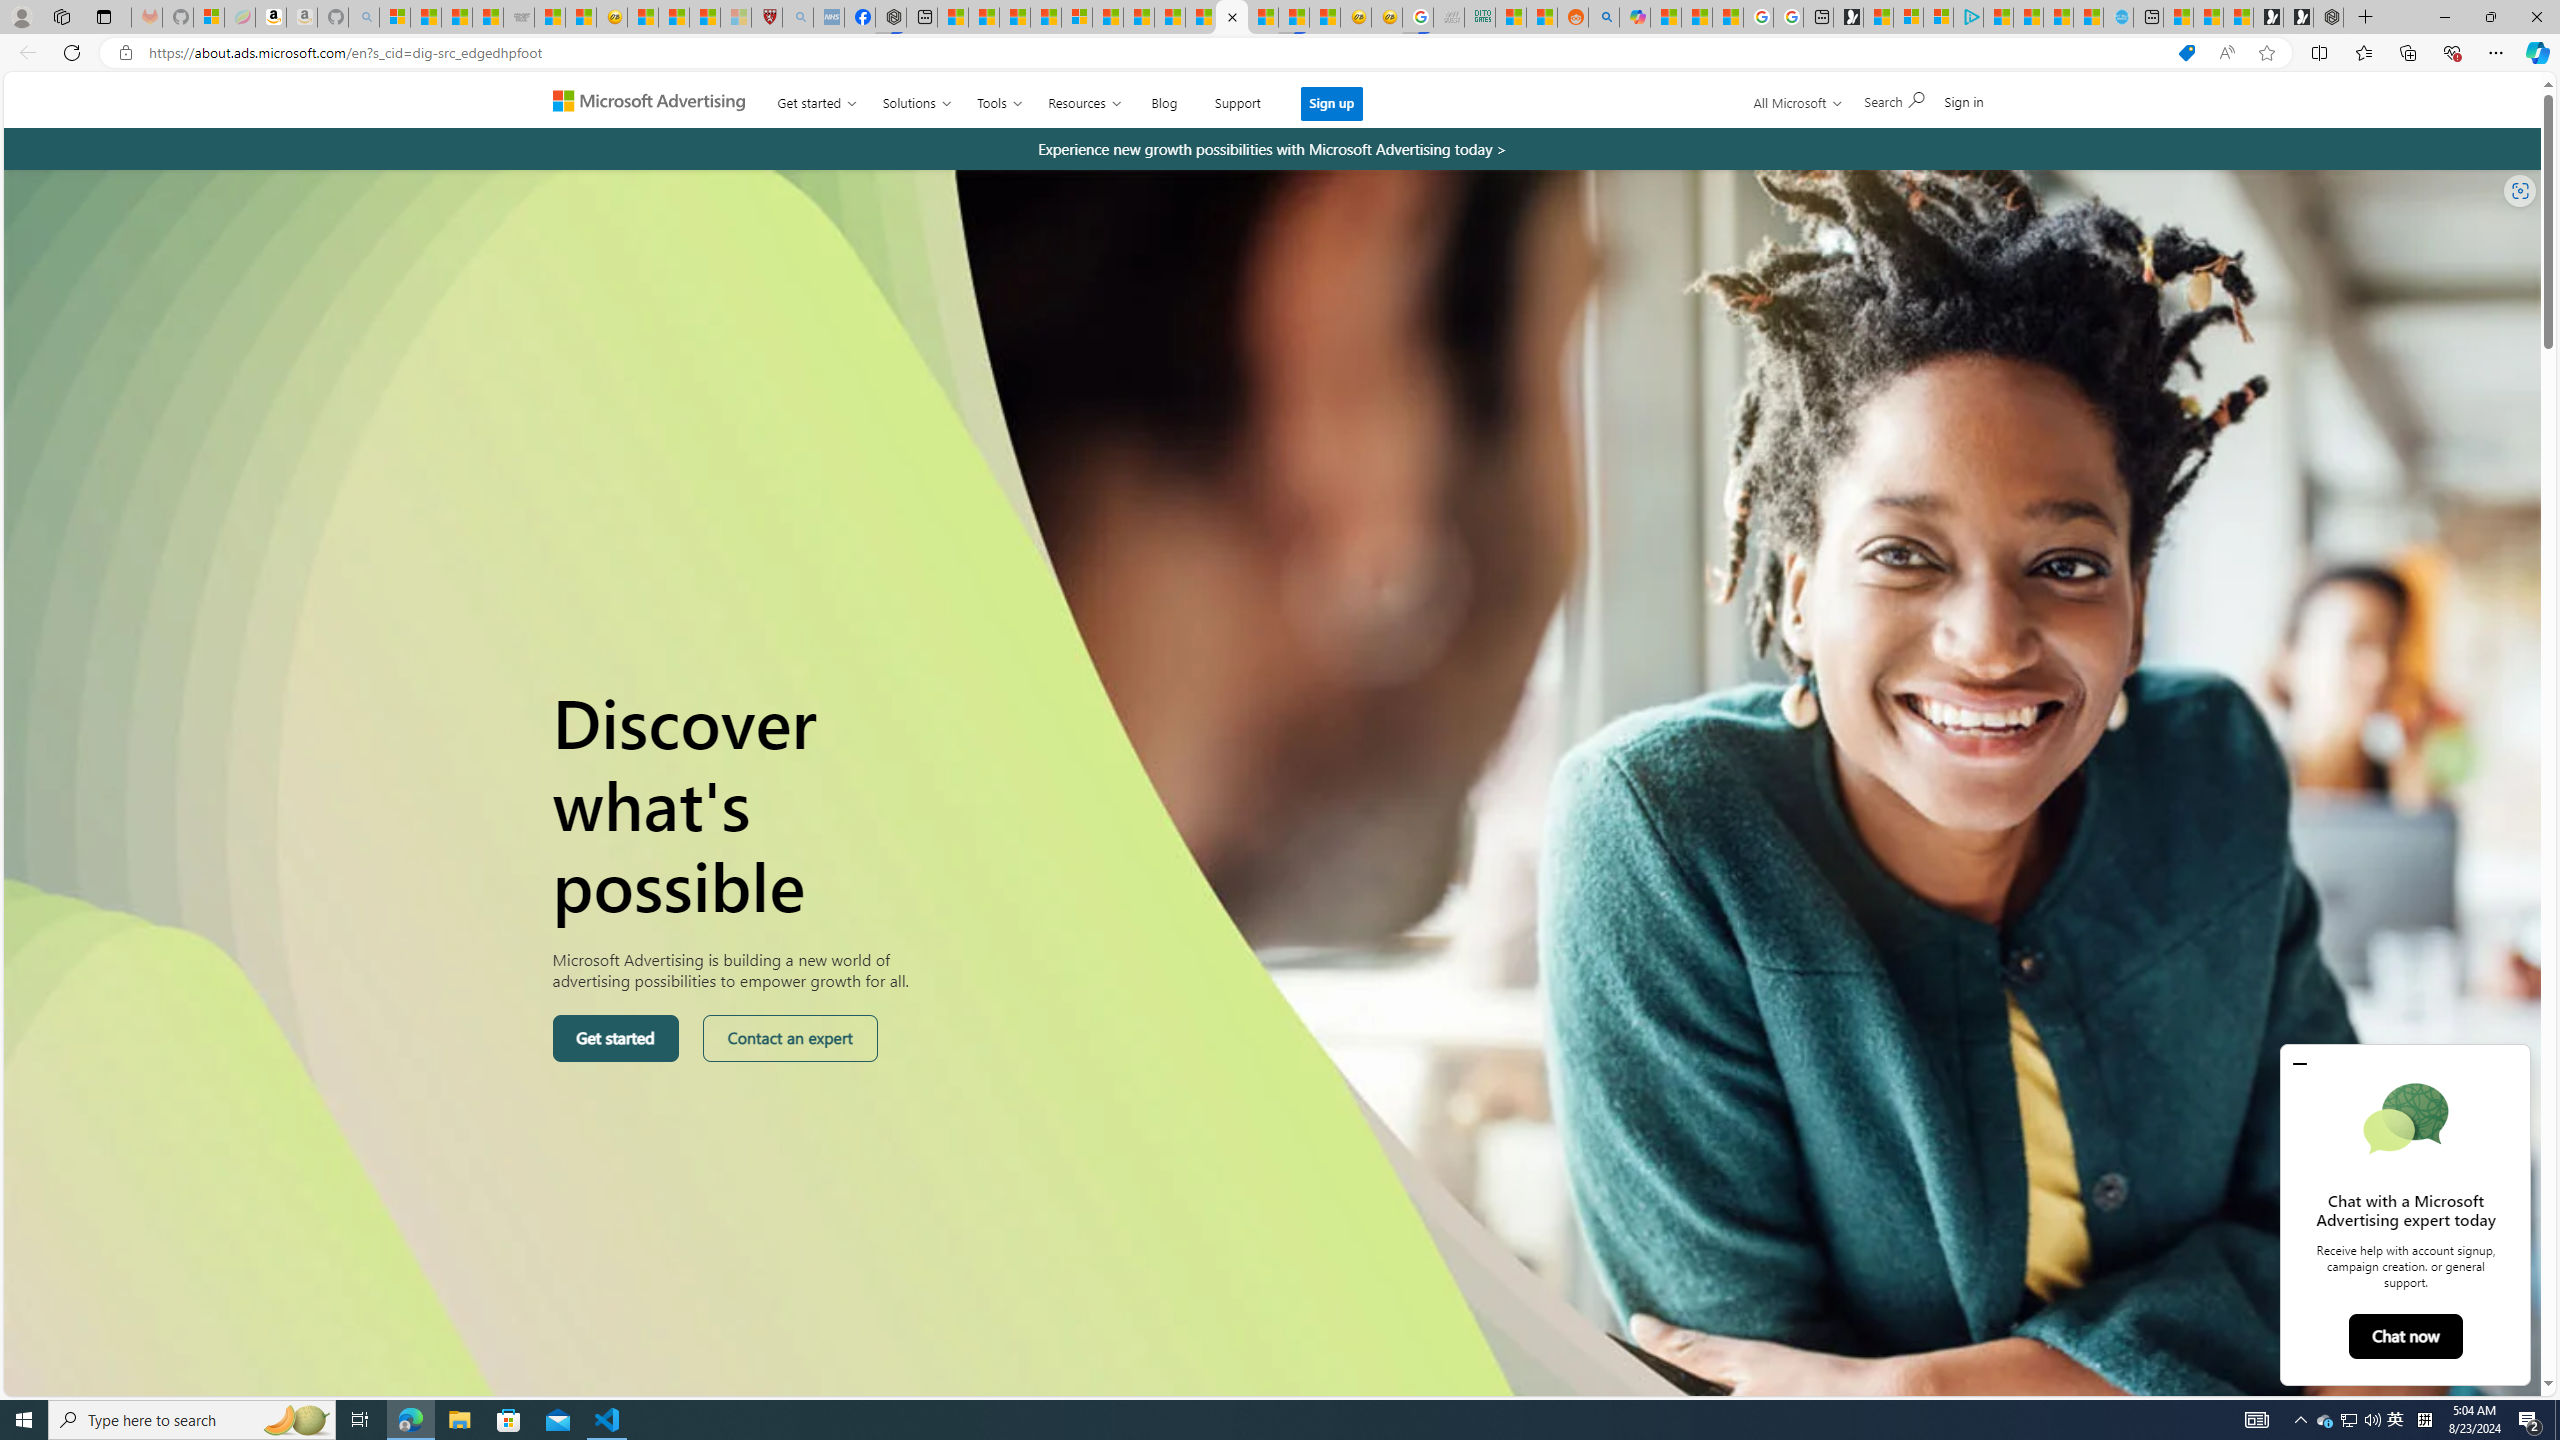  What do you see at coordinates (1448, 17) in the screenshot?
I see `Navy Quest` at bounding box center [1448, 17].